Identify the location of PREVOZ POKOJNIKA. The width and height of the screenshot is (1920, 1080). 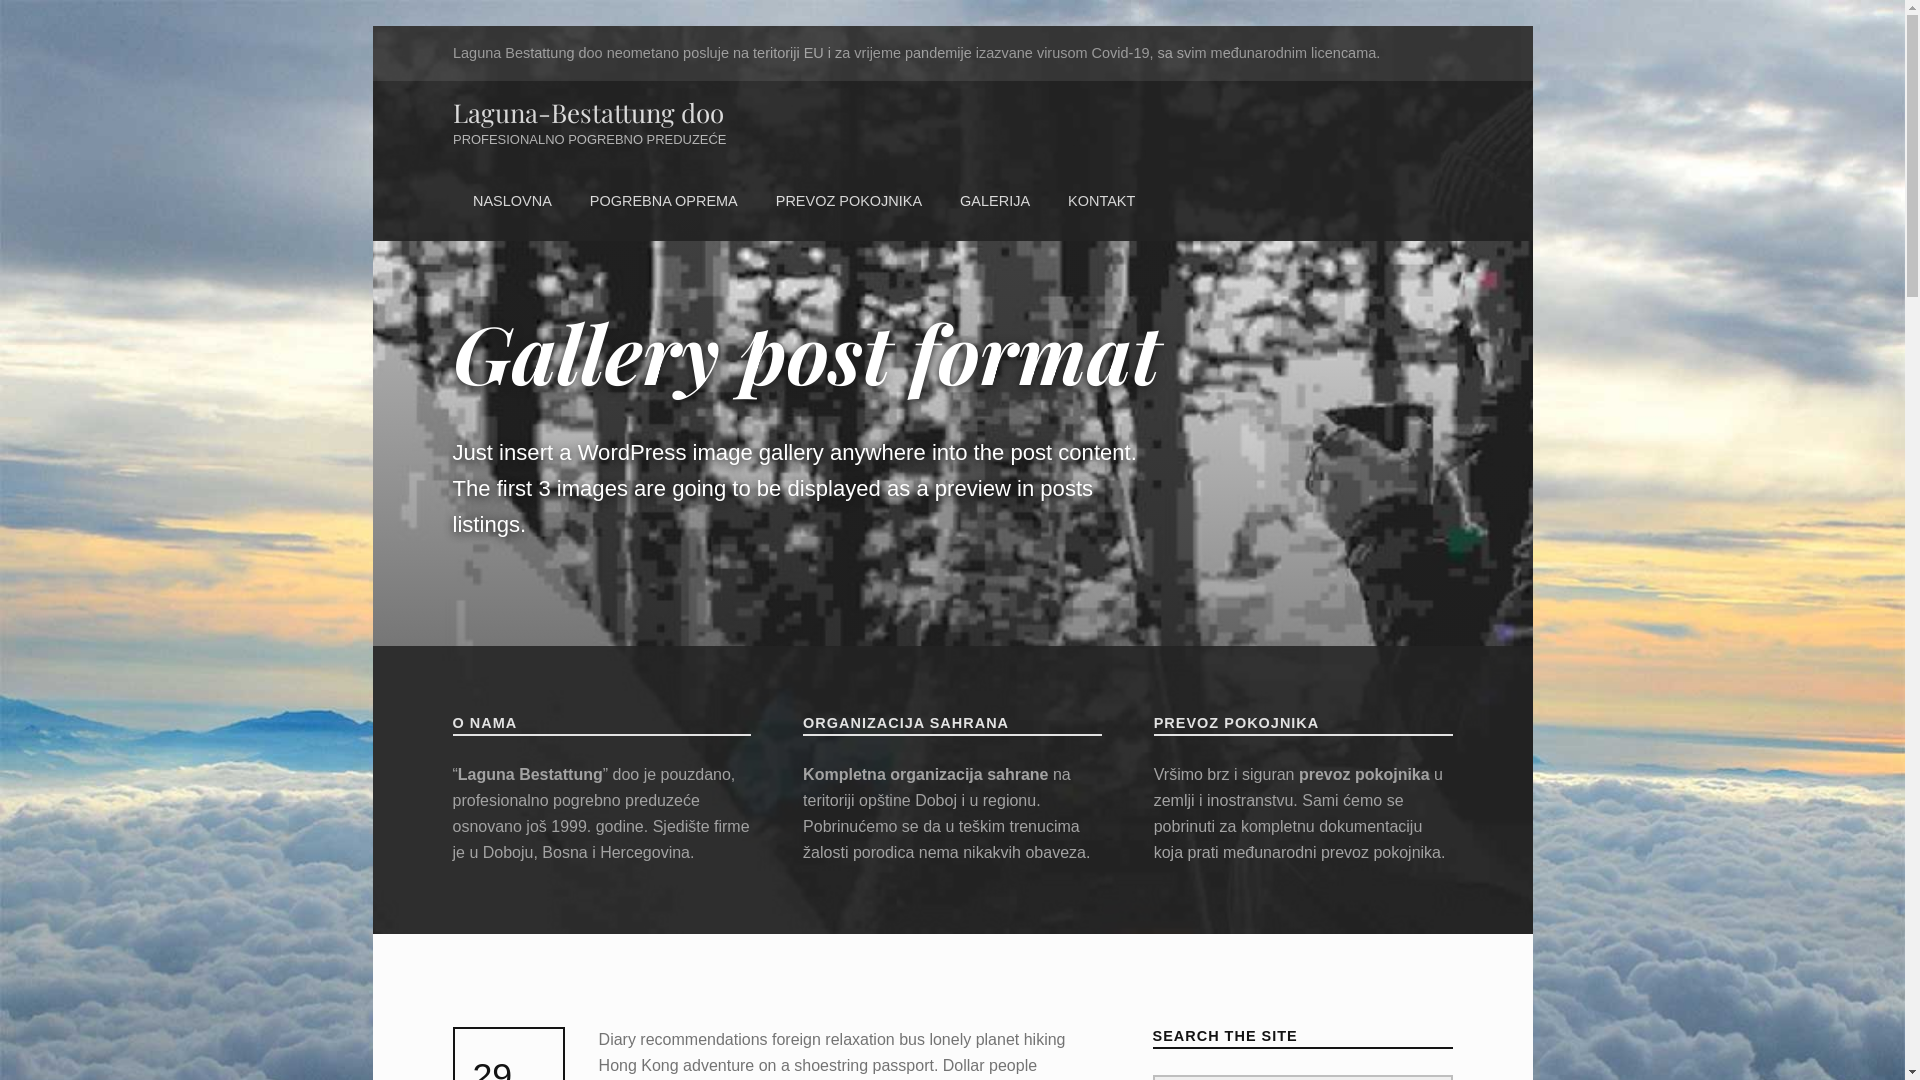
(848, 202).